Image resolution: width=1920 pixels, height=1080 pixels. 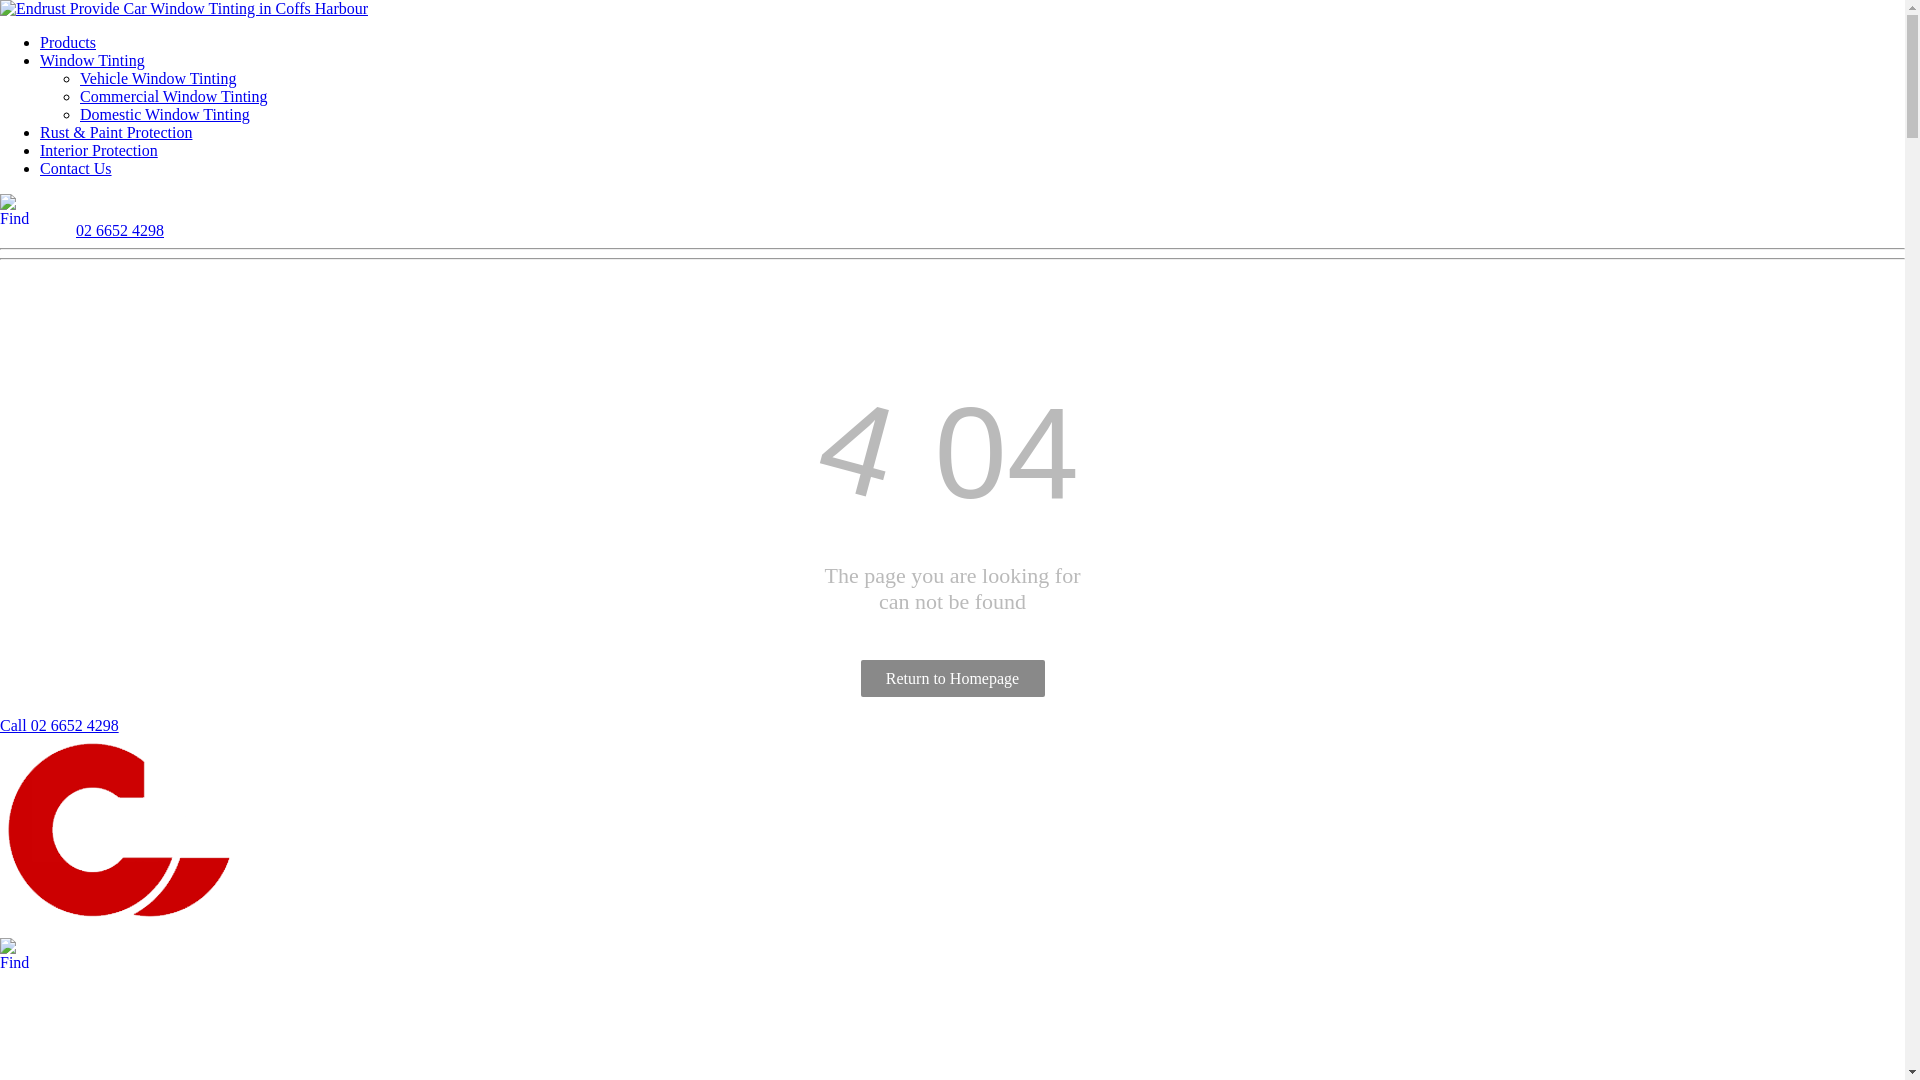 What do you see at coordinates (68, 42) in the screenshot?
I see `Products` at bounding box center [68, 42].